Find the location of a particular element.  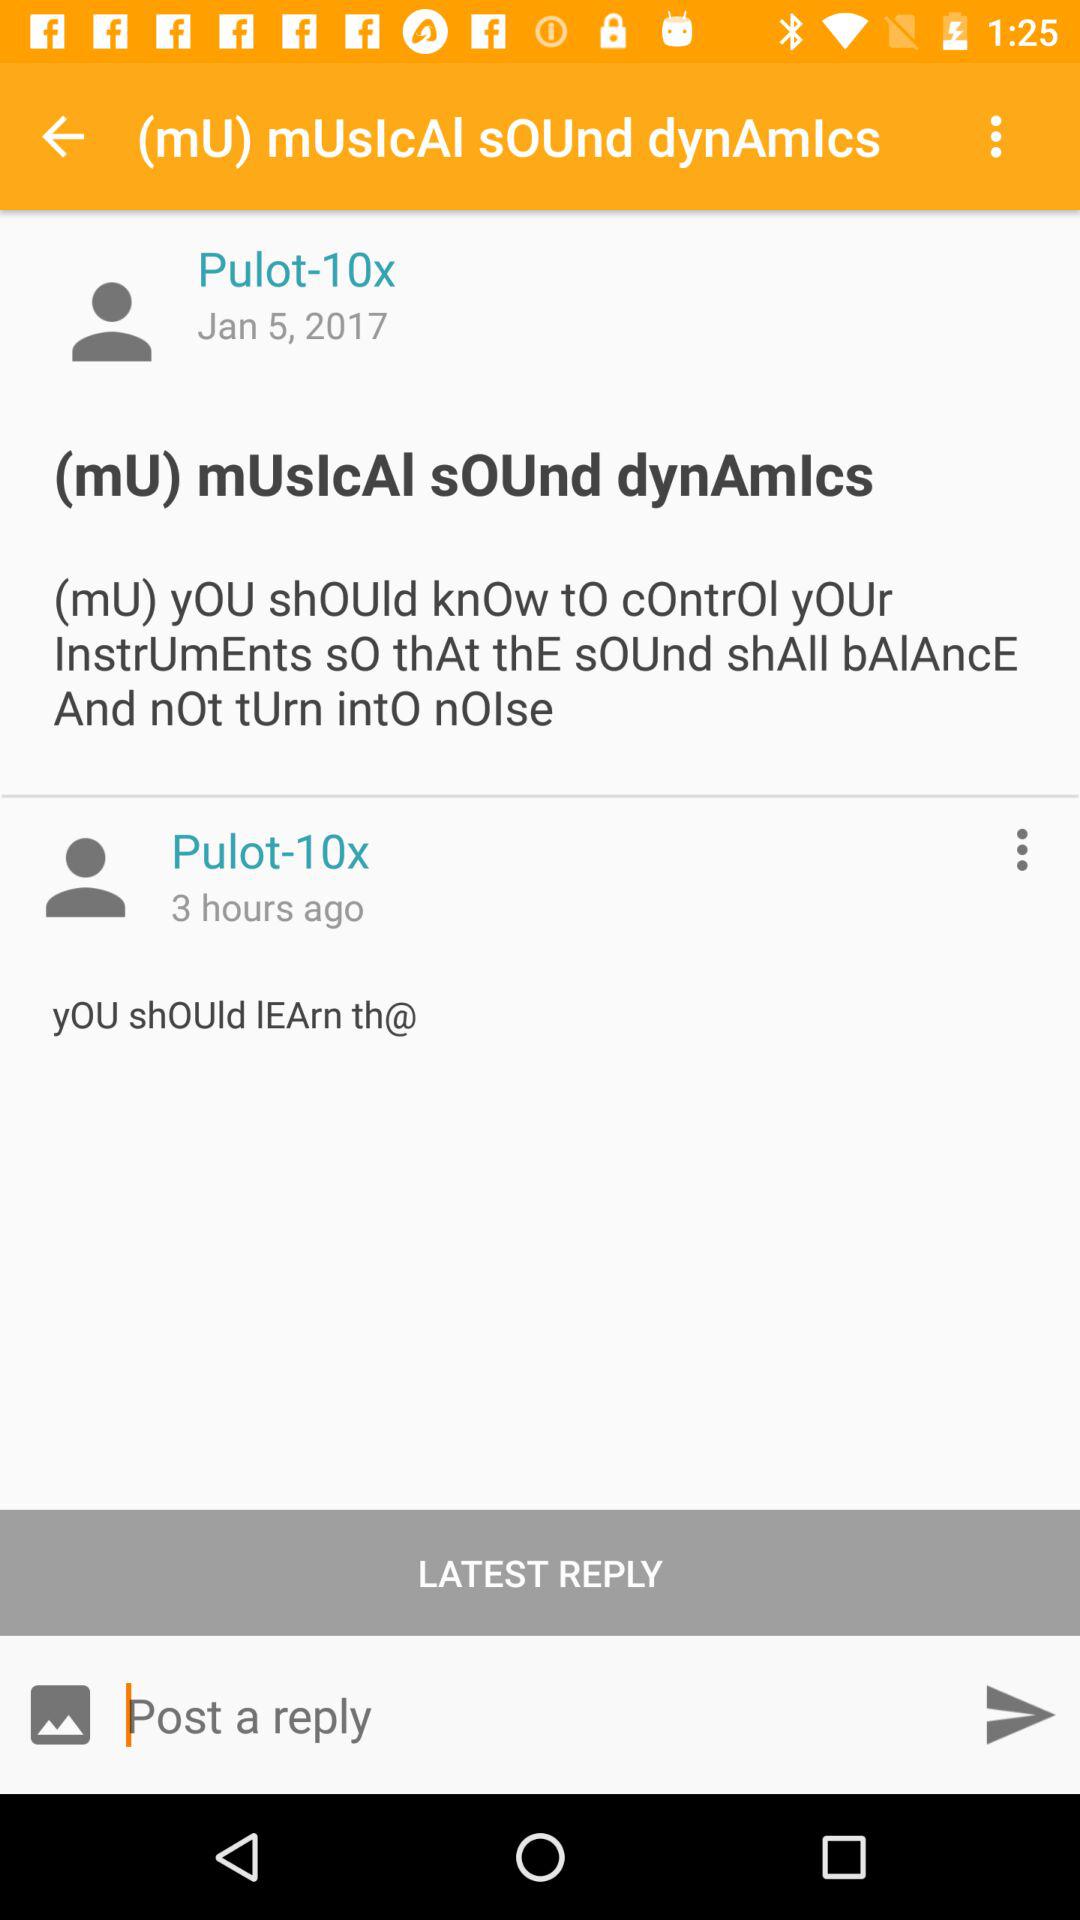

turn off item at the bottom right corner is located at coordinates (1019, 1714).